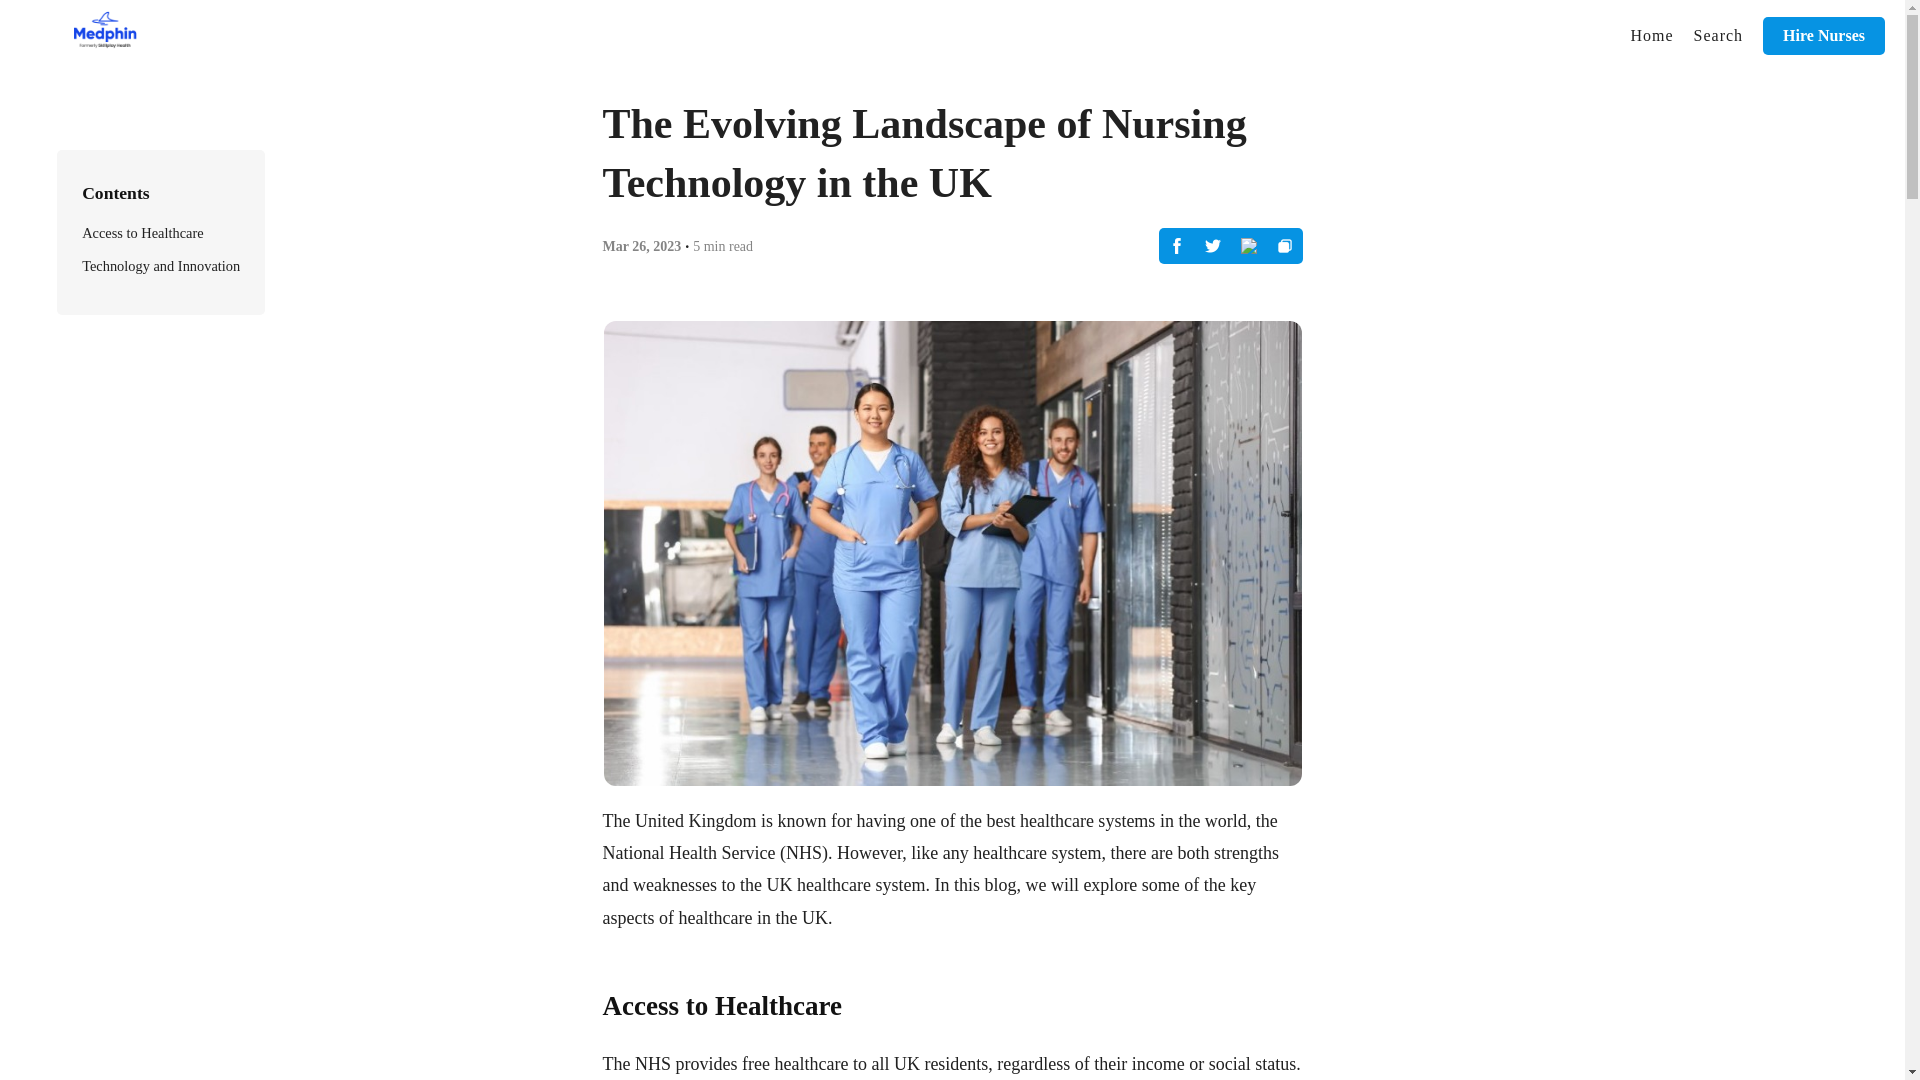 The height and width of the screenshot is (1080, 1920). What do you see at coordinates (1718, 35) in the screenshot?
I see `Search` at bounding box center [1718, 35].